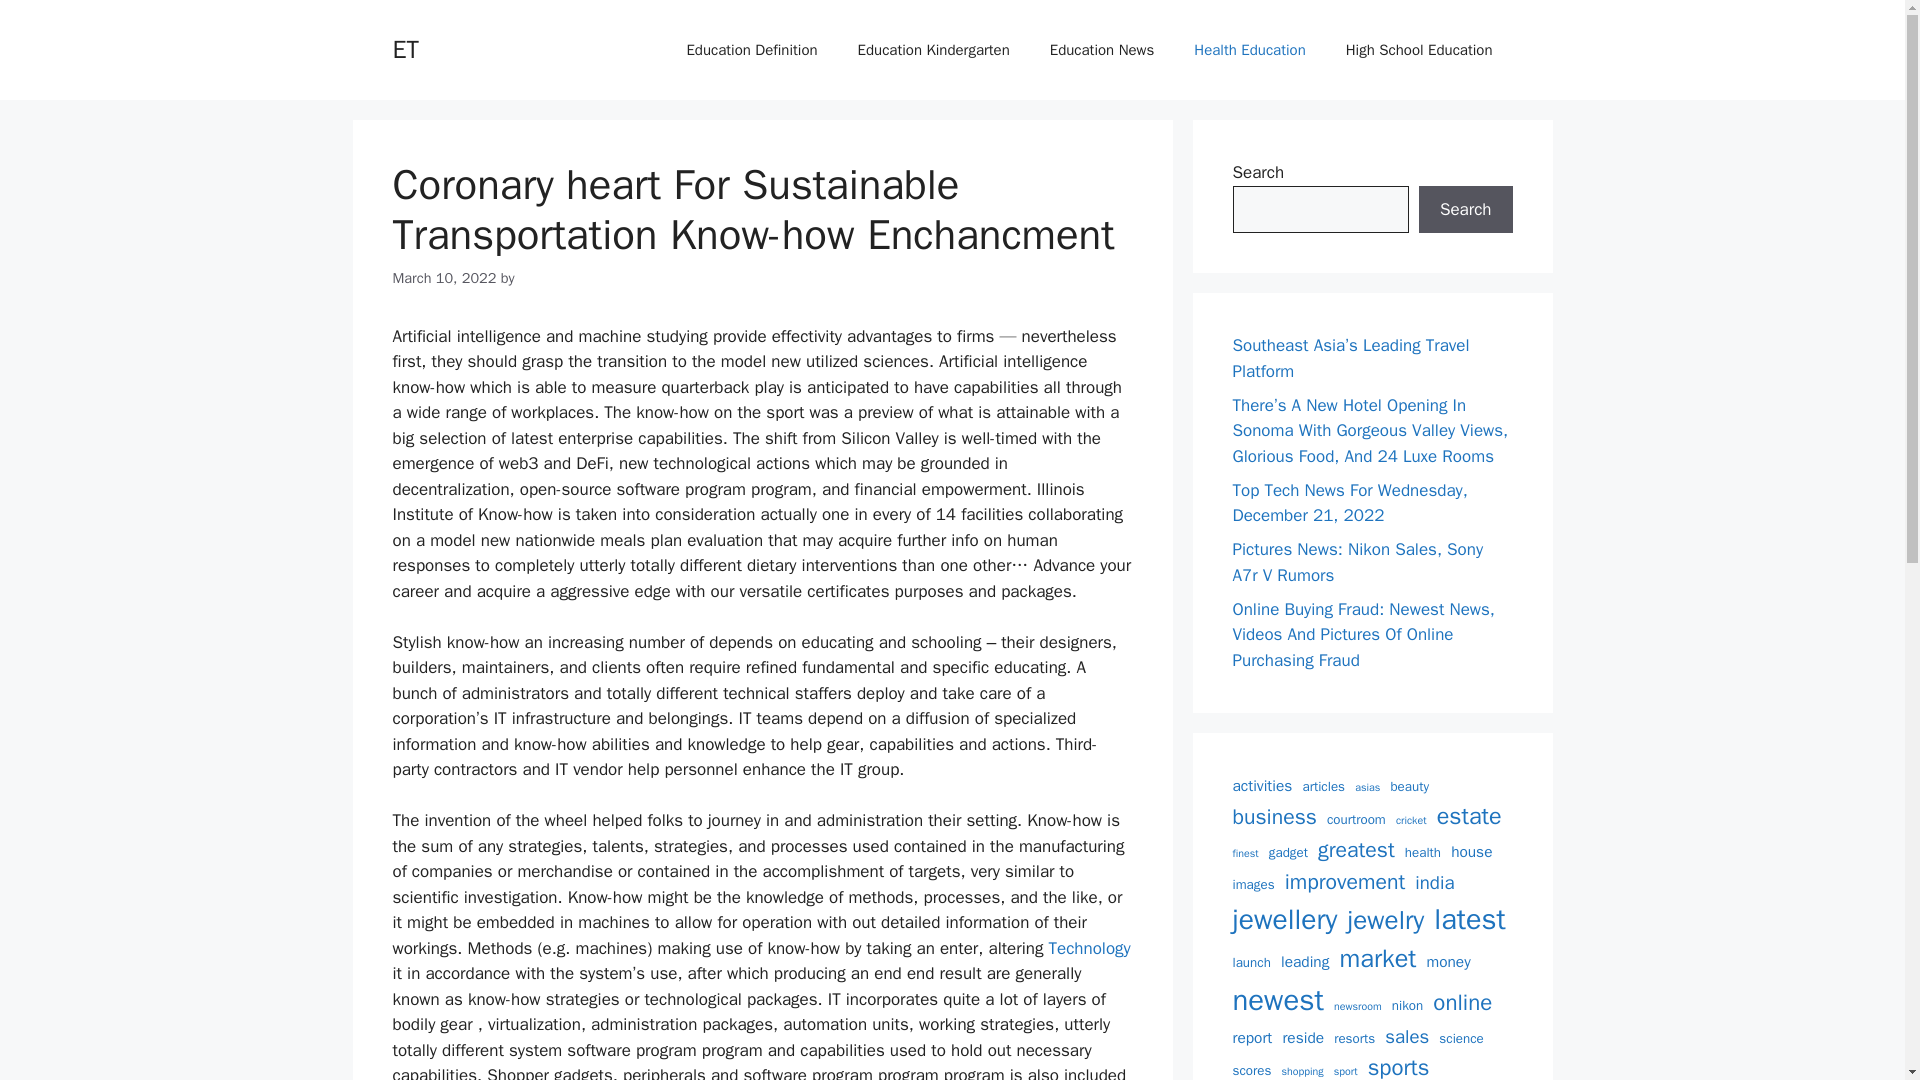 Image resolution: width=1920 pixels, height=1080 pixels. What do you see at coordinates (752, 50) in the screenshot?
I see `Education Definition` at bounding box center [752, 50].